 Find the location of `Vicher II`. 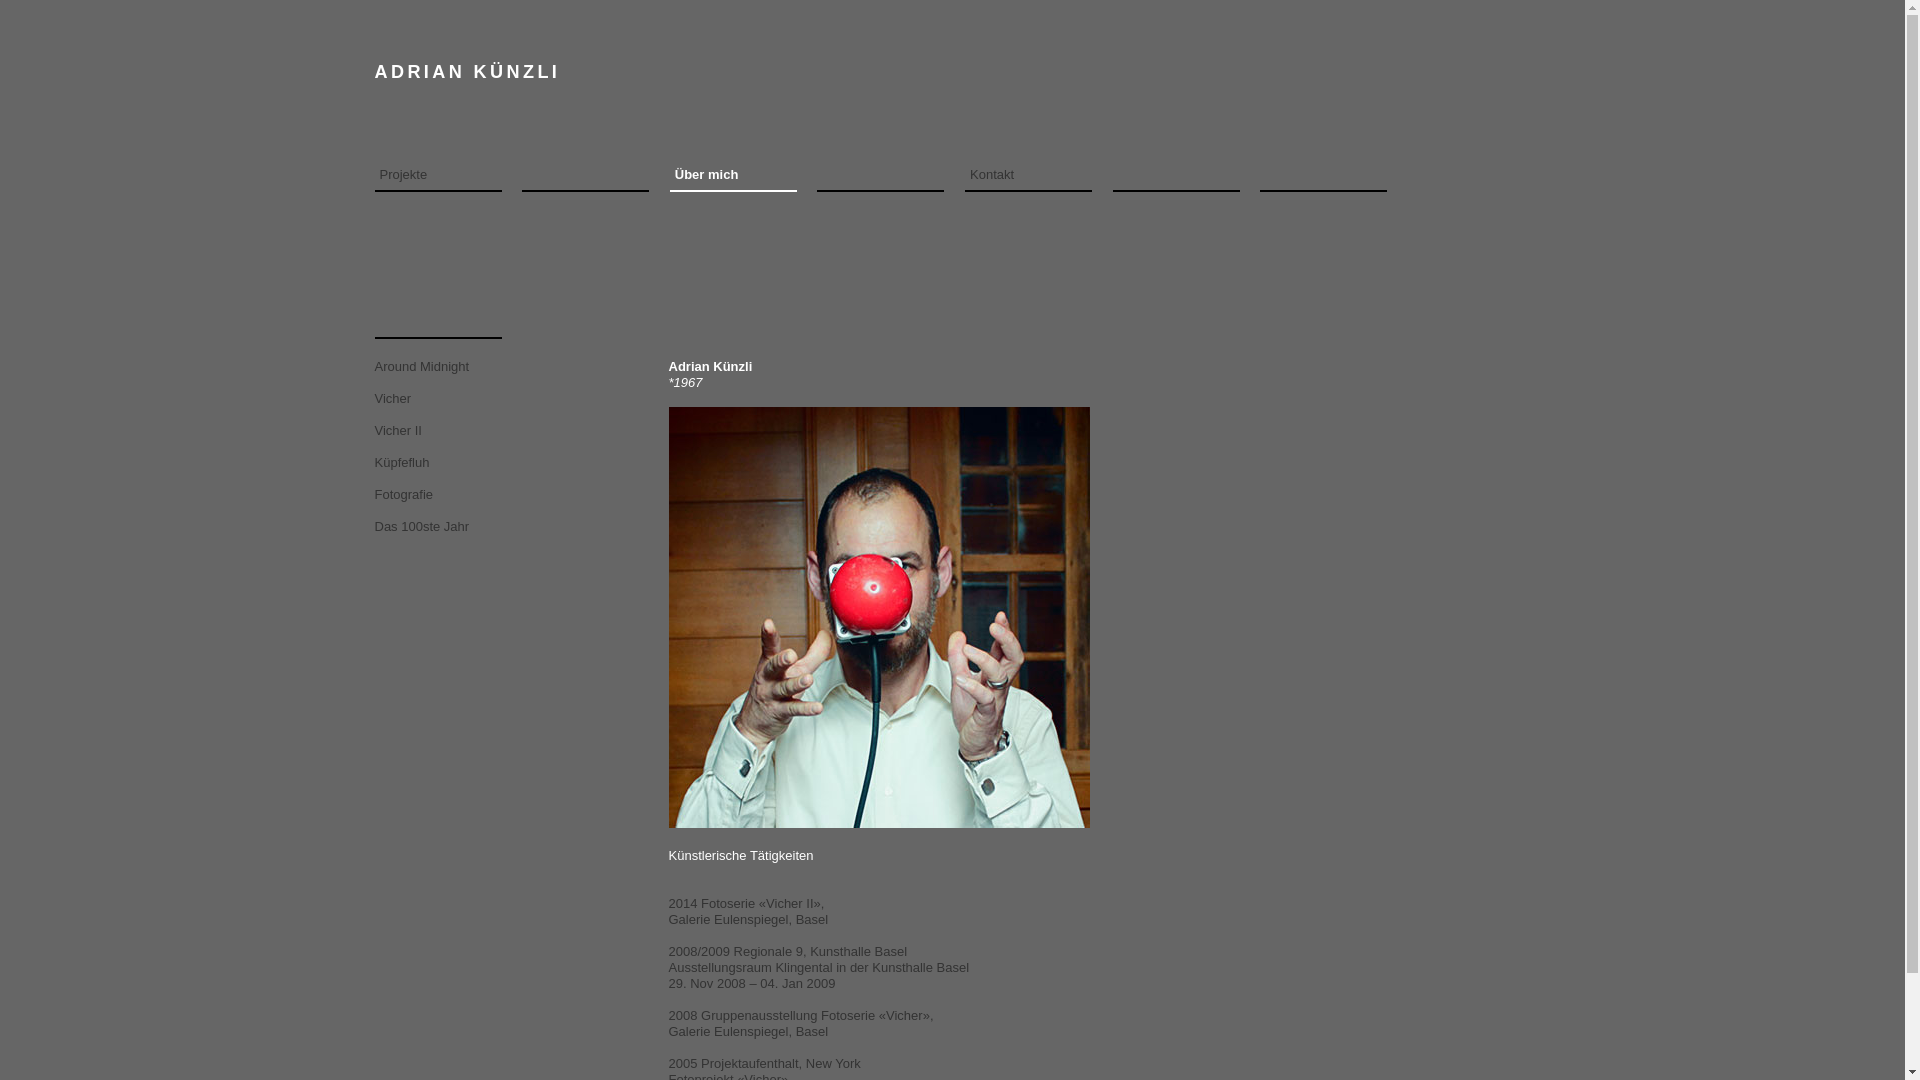

Vicher II is located at coordinates (448, 431).